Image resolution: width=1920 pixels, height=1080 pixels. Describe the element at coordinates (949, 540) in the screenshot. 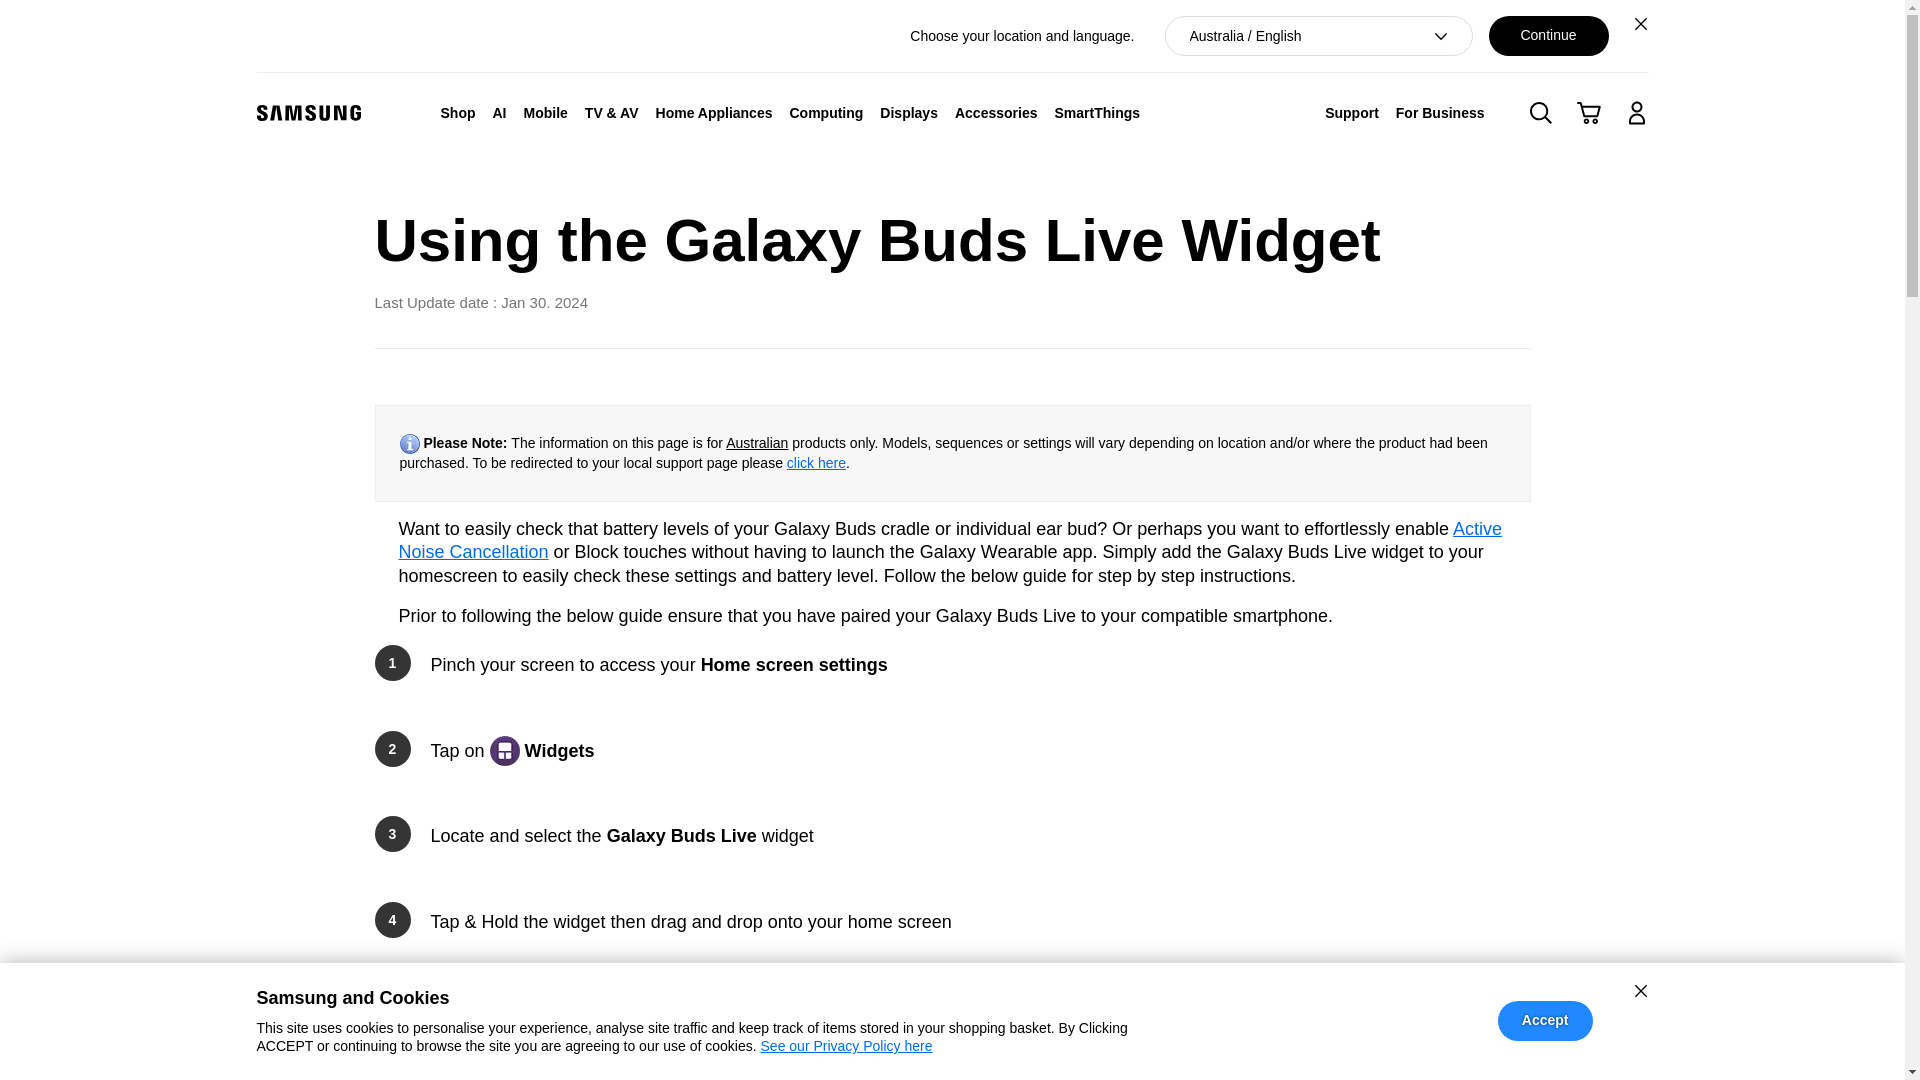

I see `Enabling Active Noise Cancelling on my Galaxy Buds Live` at that location.